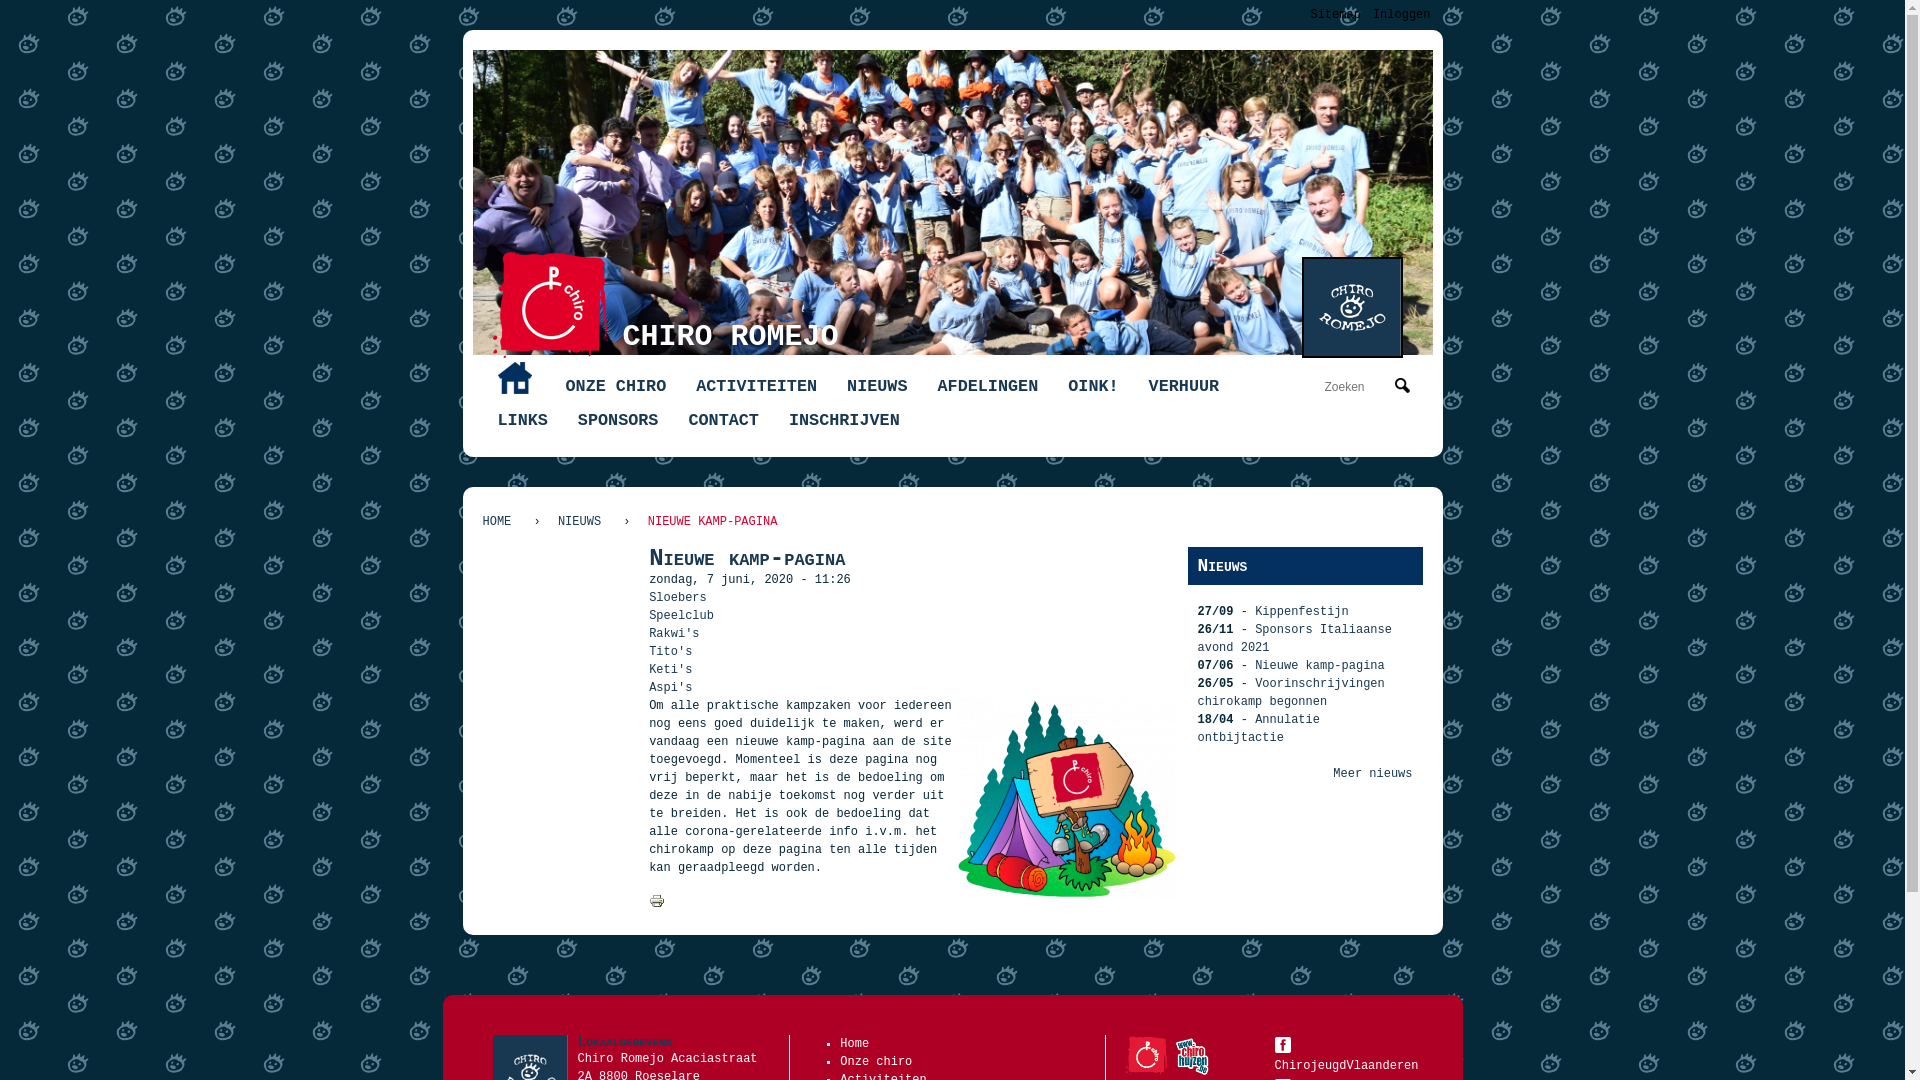 The image size is (1920, 1080). Describe the element at coordinates (522, 421) in the screenshot. I see `LINKS` at that location.